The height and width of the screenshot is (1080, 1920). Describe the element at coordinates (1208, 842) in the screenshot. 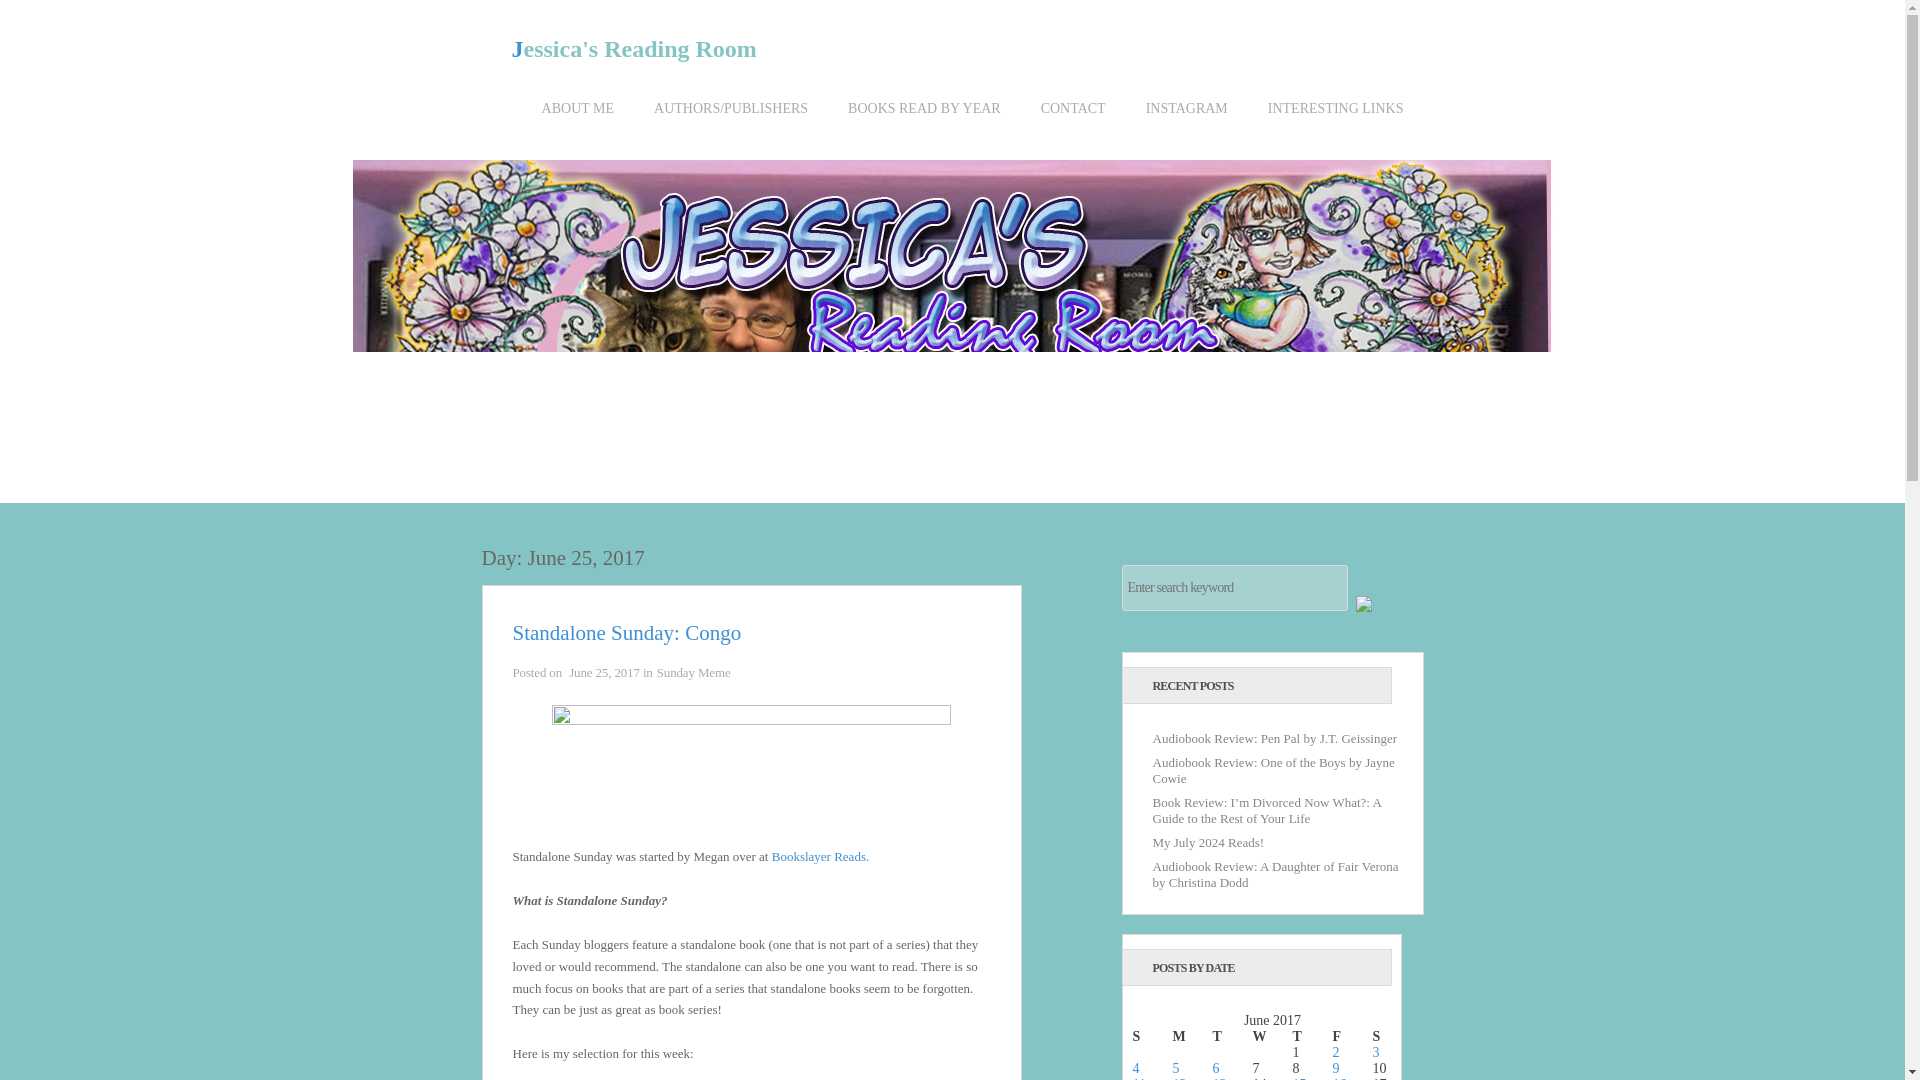

I see `My July 2024 Reads!` at that location.